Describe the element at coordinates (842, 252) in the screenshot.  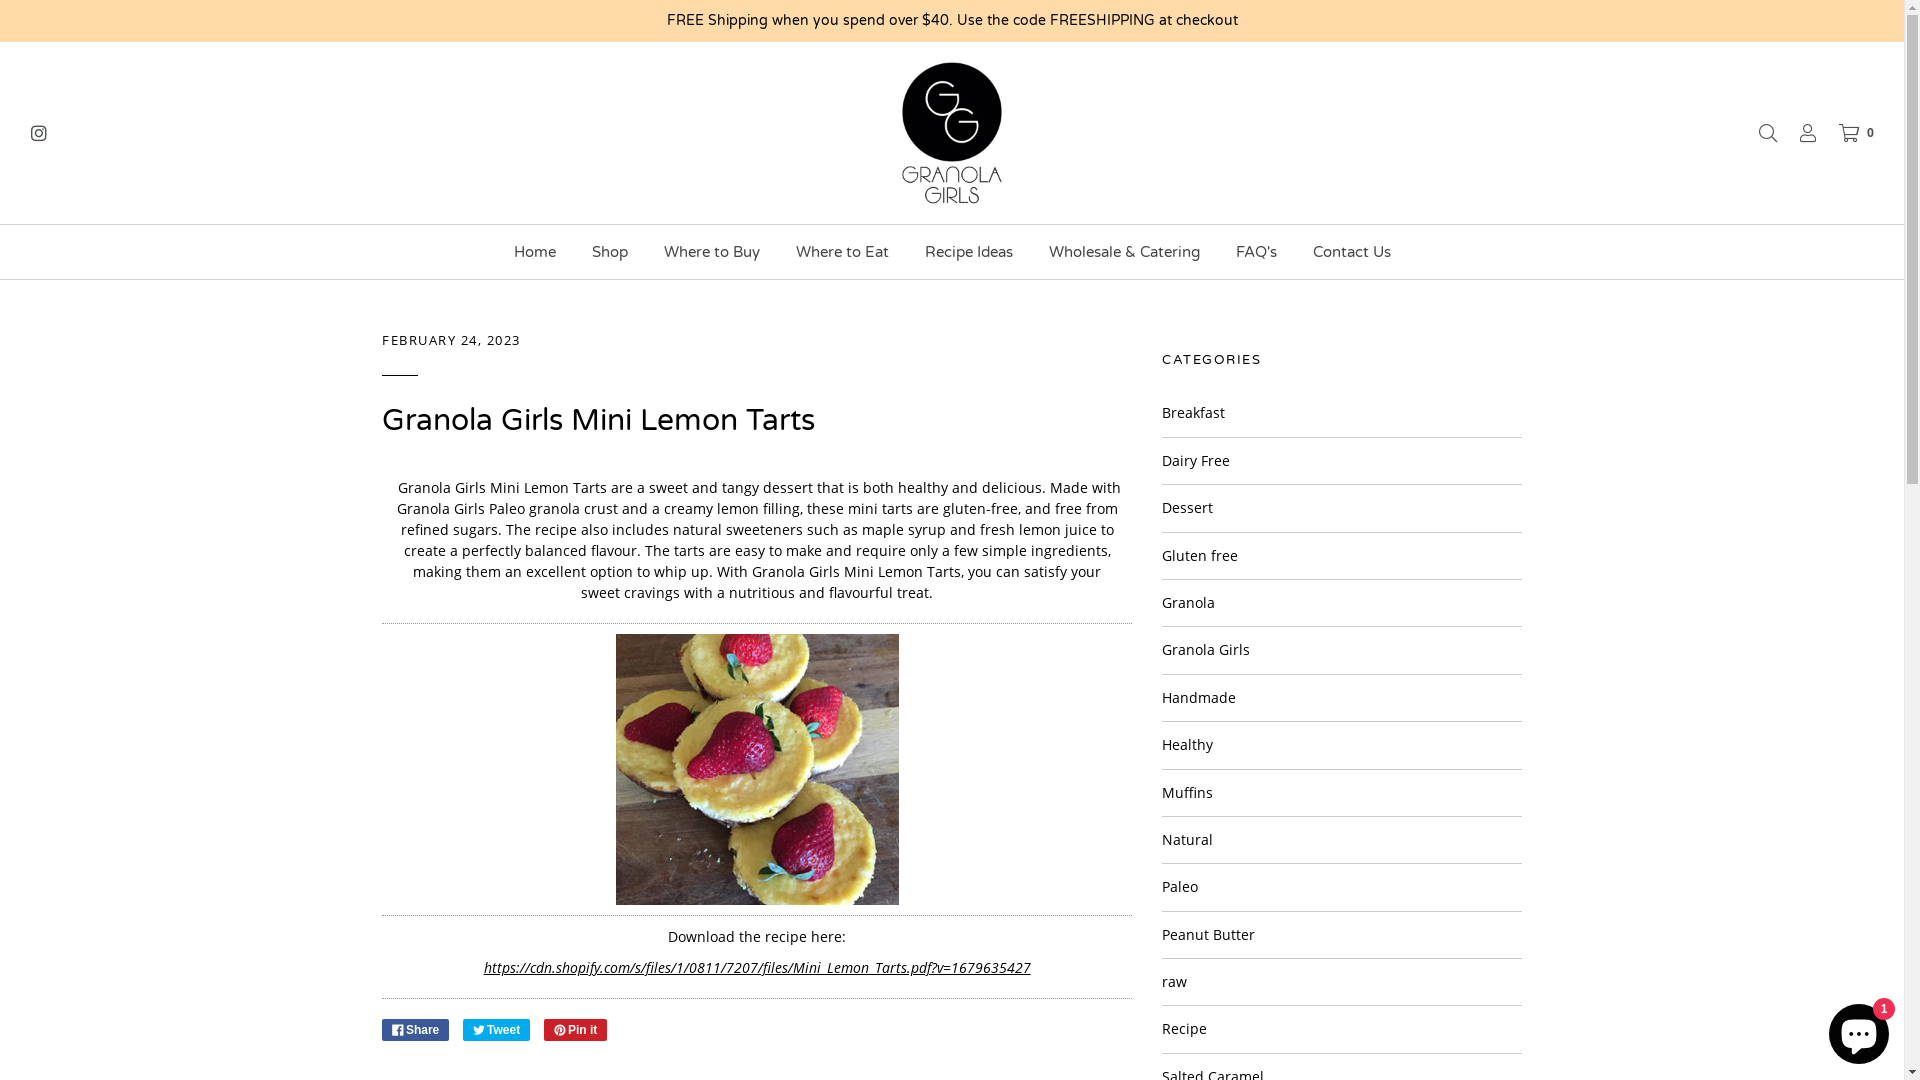
I see `Where to Eat` at that location.